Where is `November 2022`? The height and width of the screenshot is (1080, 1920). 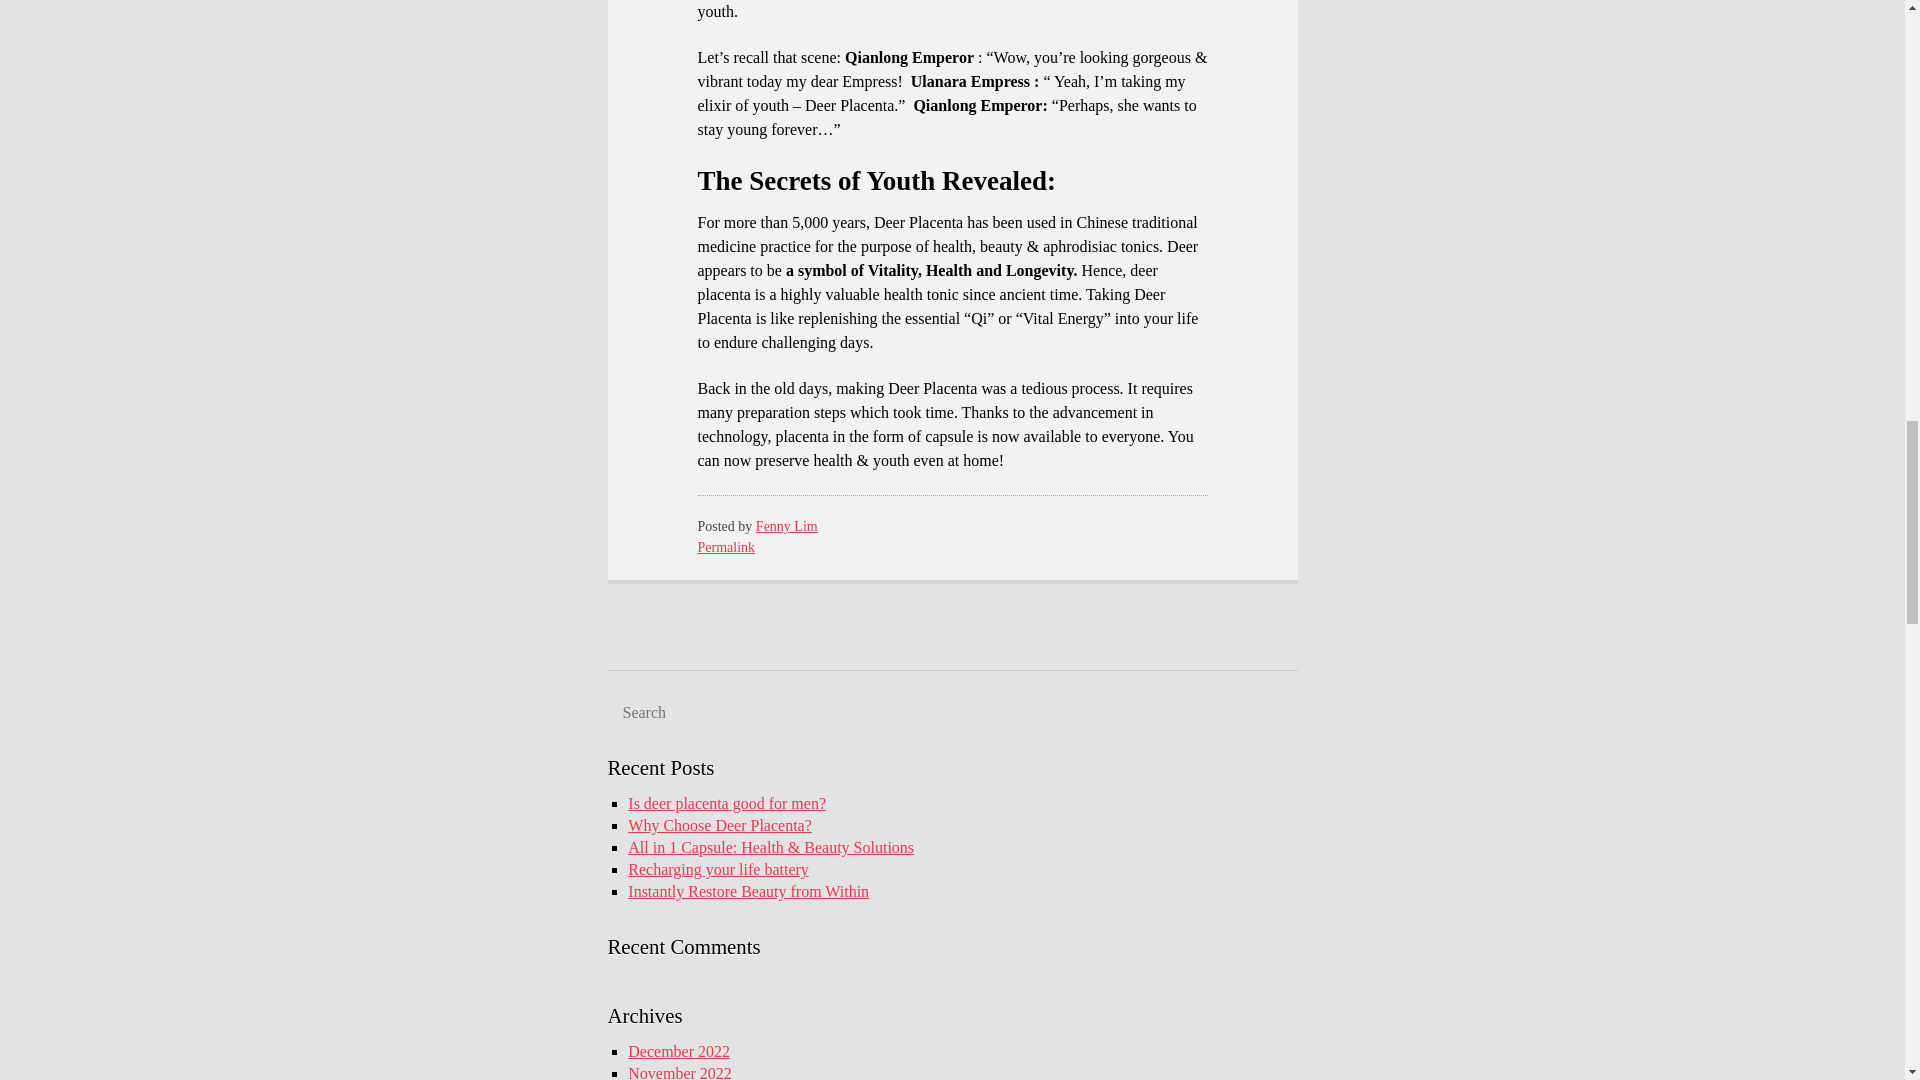 November 2022 is located at coordinates (679, 1072).